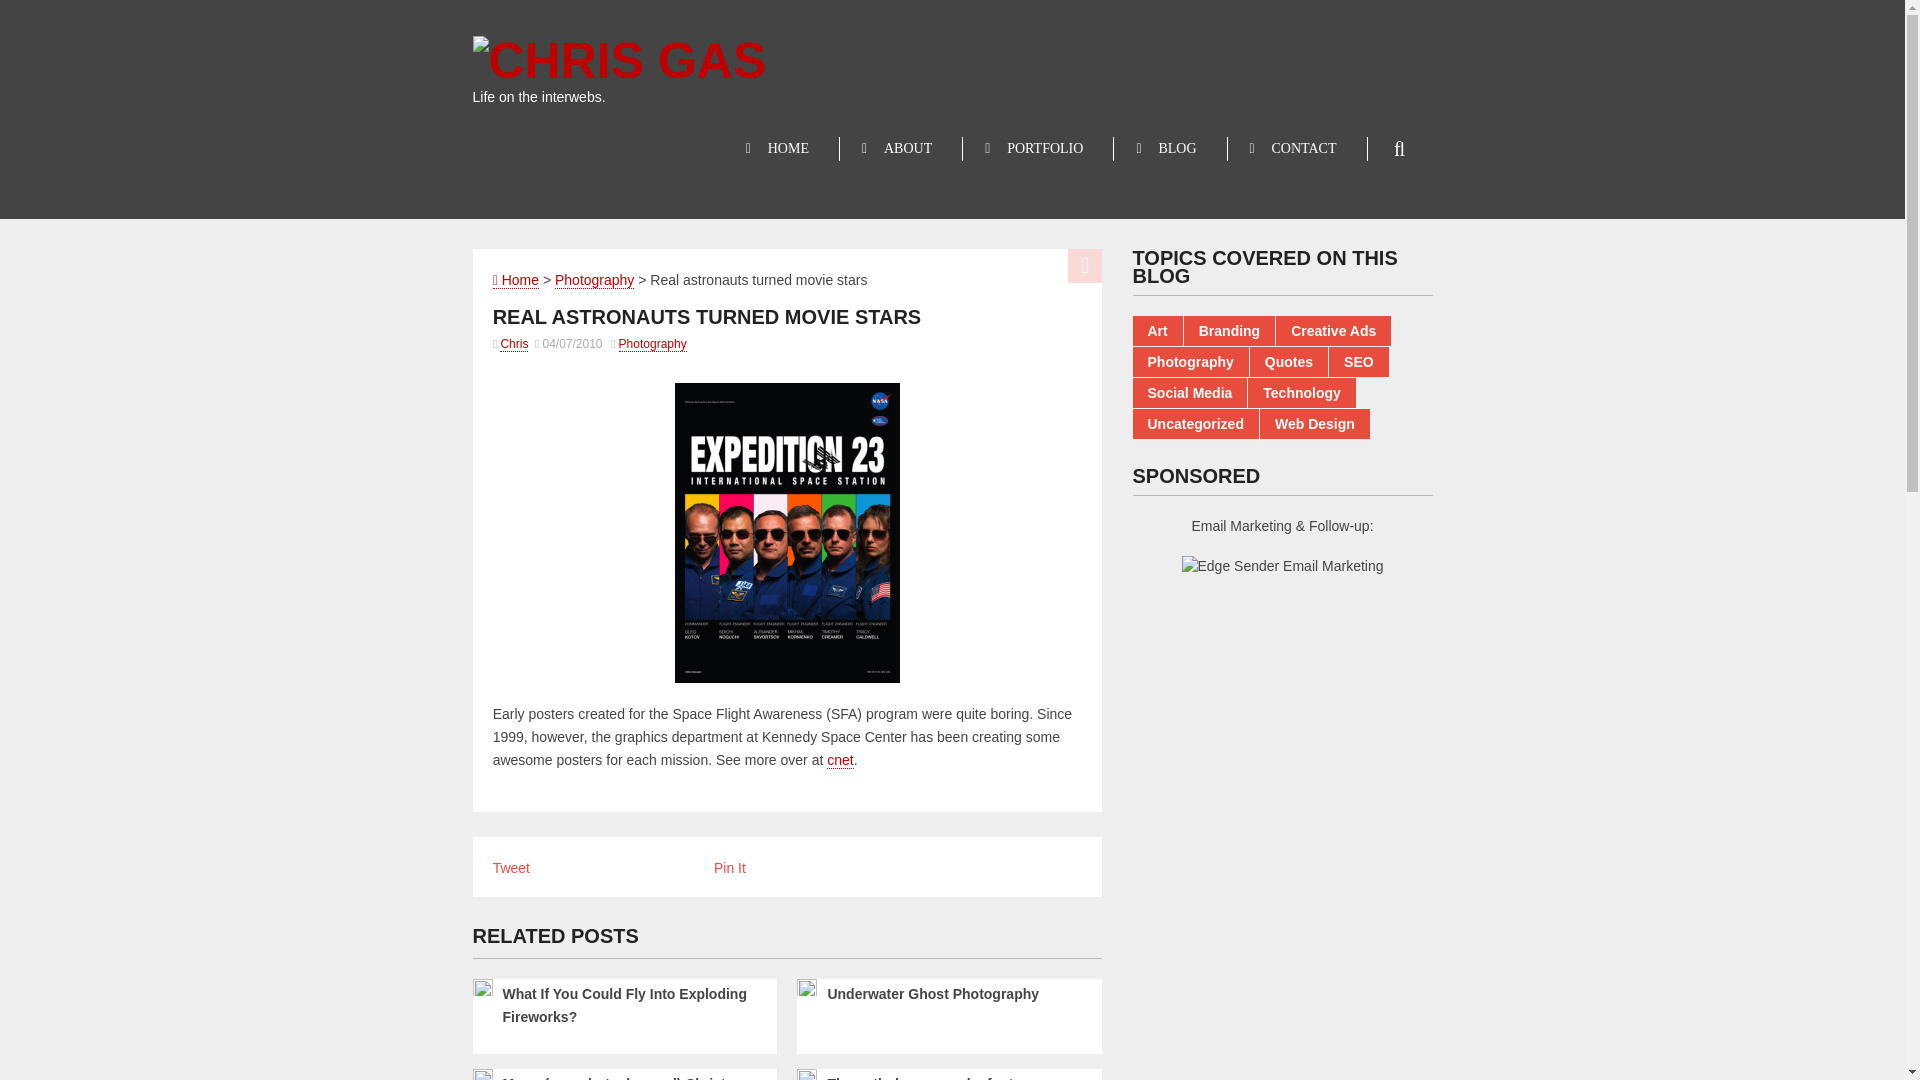 This screenshot has width=1920, height=1080. Describe the element at coordinates (946, 994) in the screenshot. I see `Underwater Ghost Photography` at that location.